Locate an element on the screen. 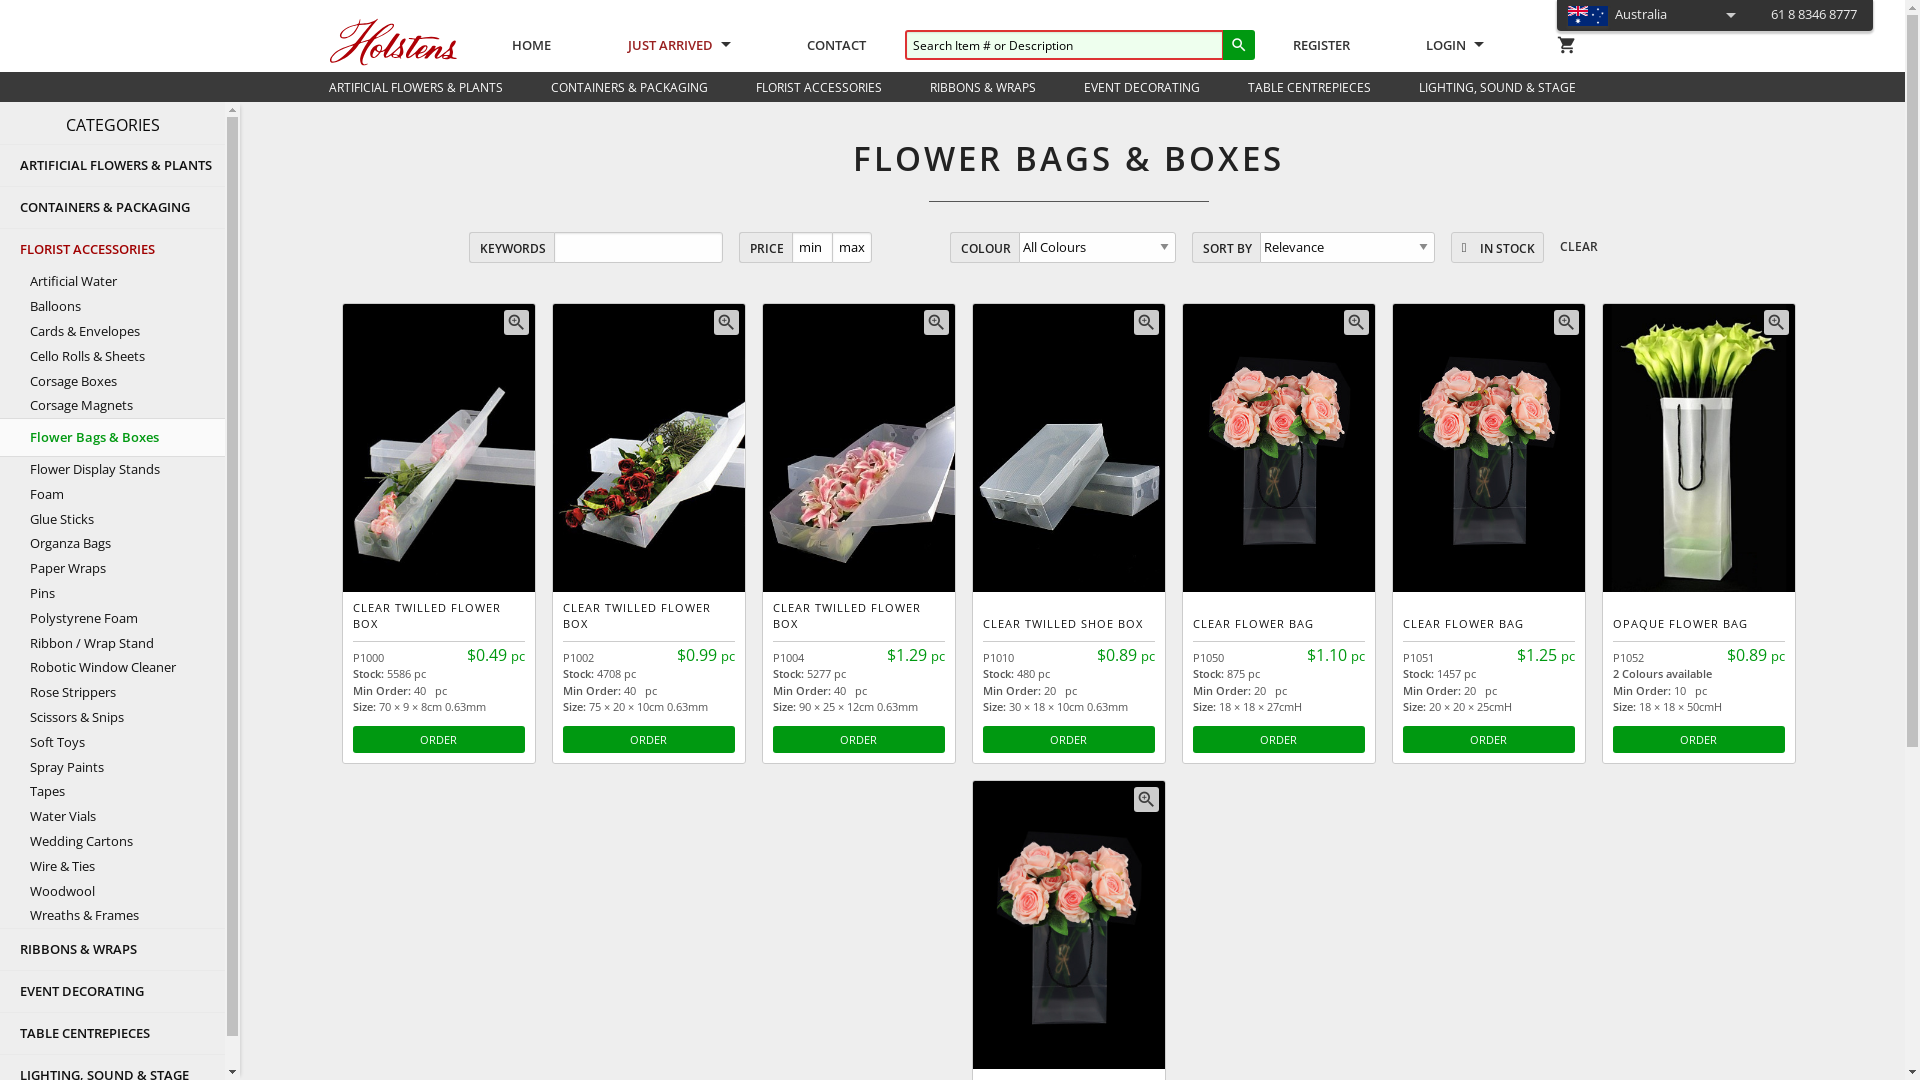 Image resolution: width=1920 pixels, height=1080 pixels. Ribbon / Wrap Stand is located at coordinates (112, 644).